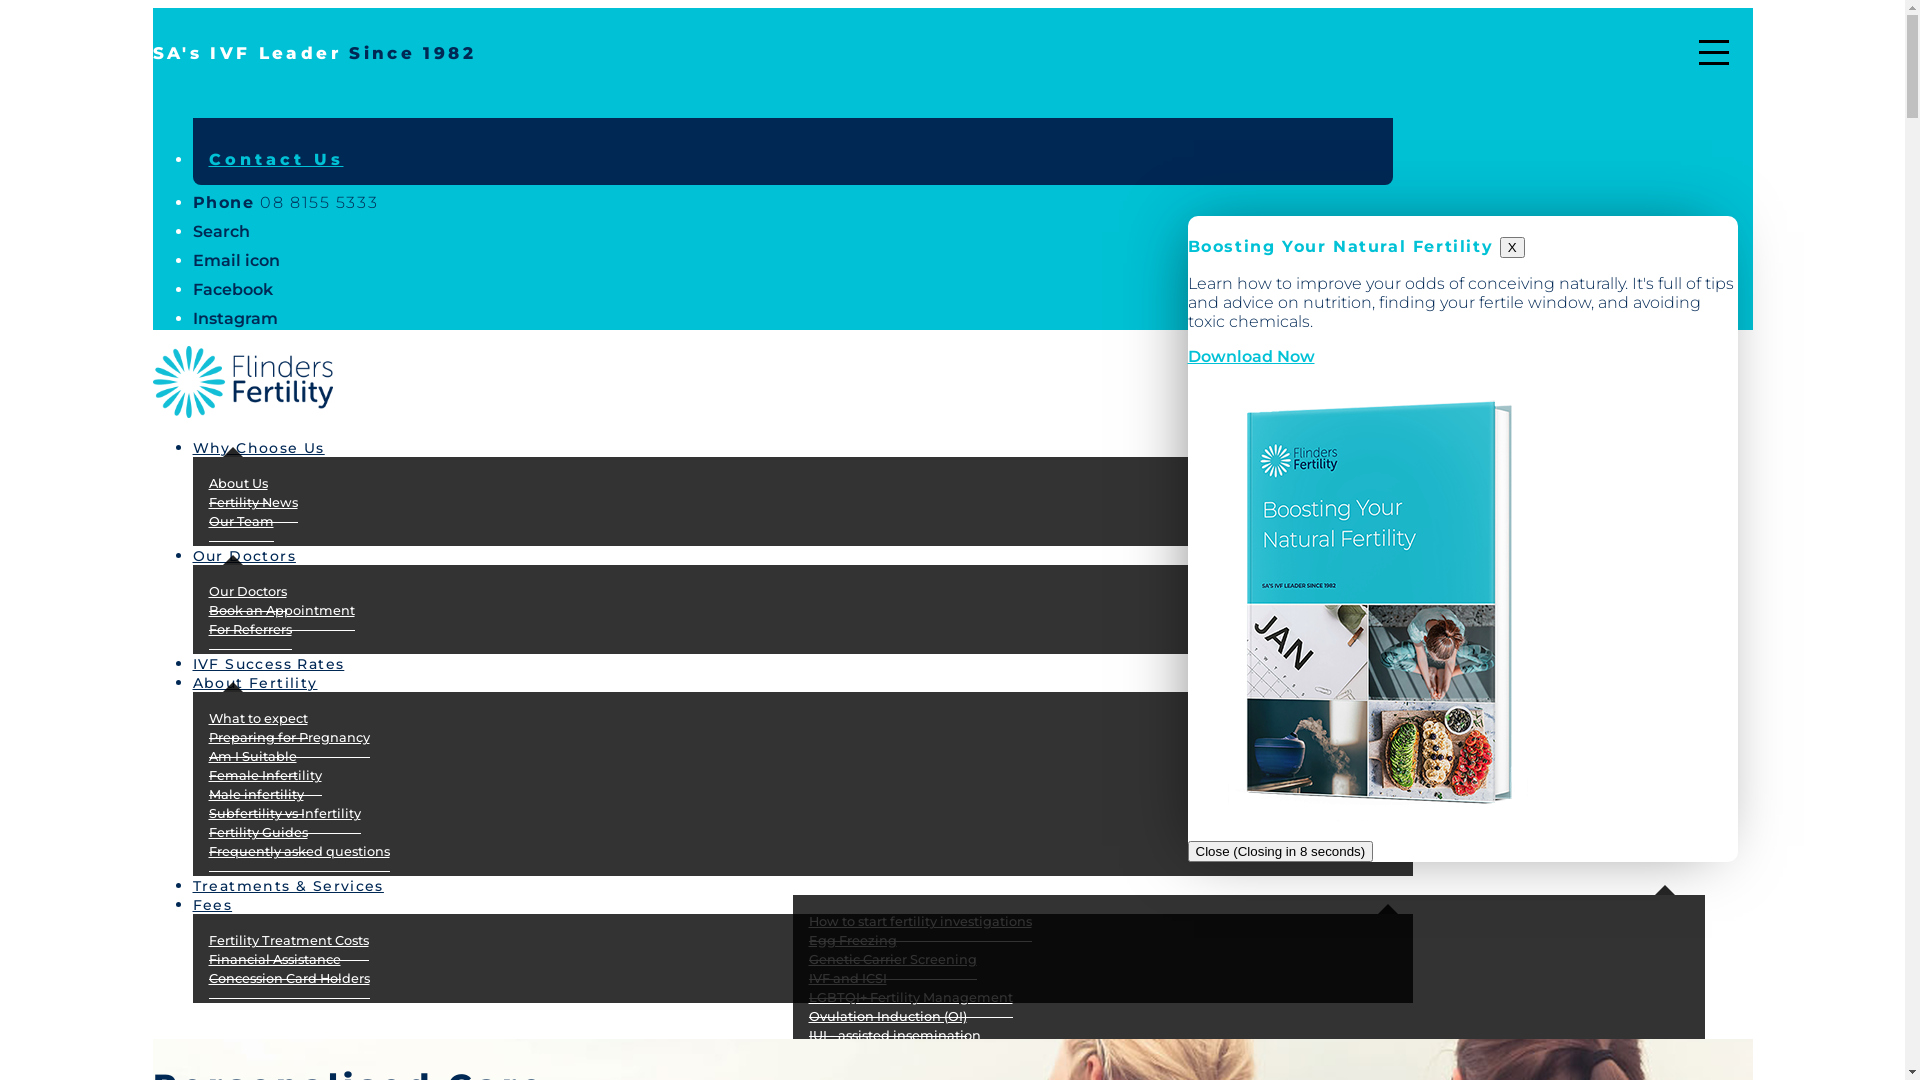  I want to click on Our Doctors, so click(260, 552).